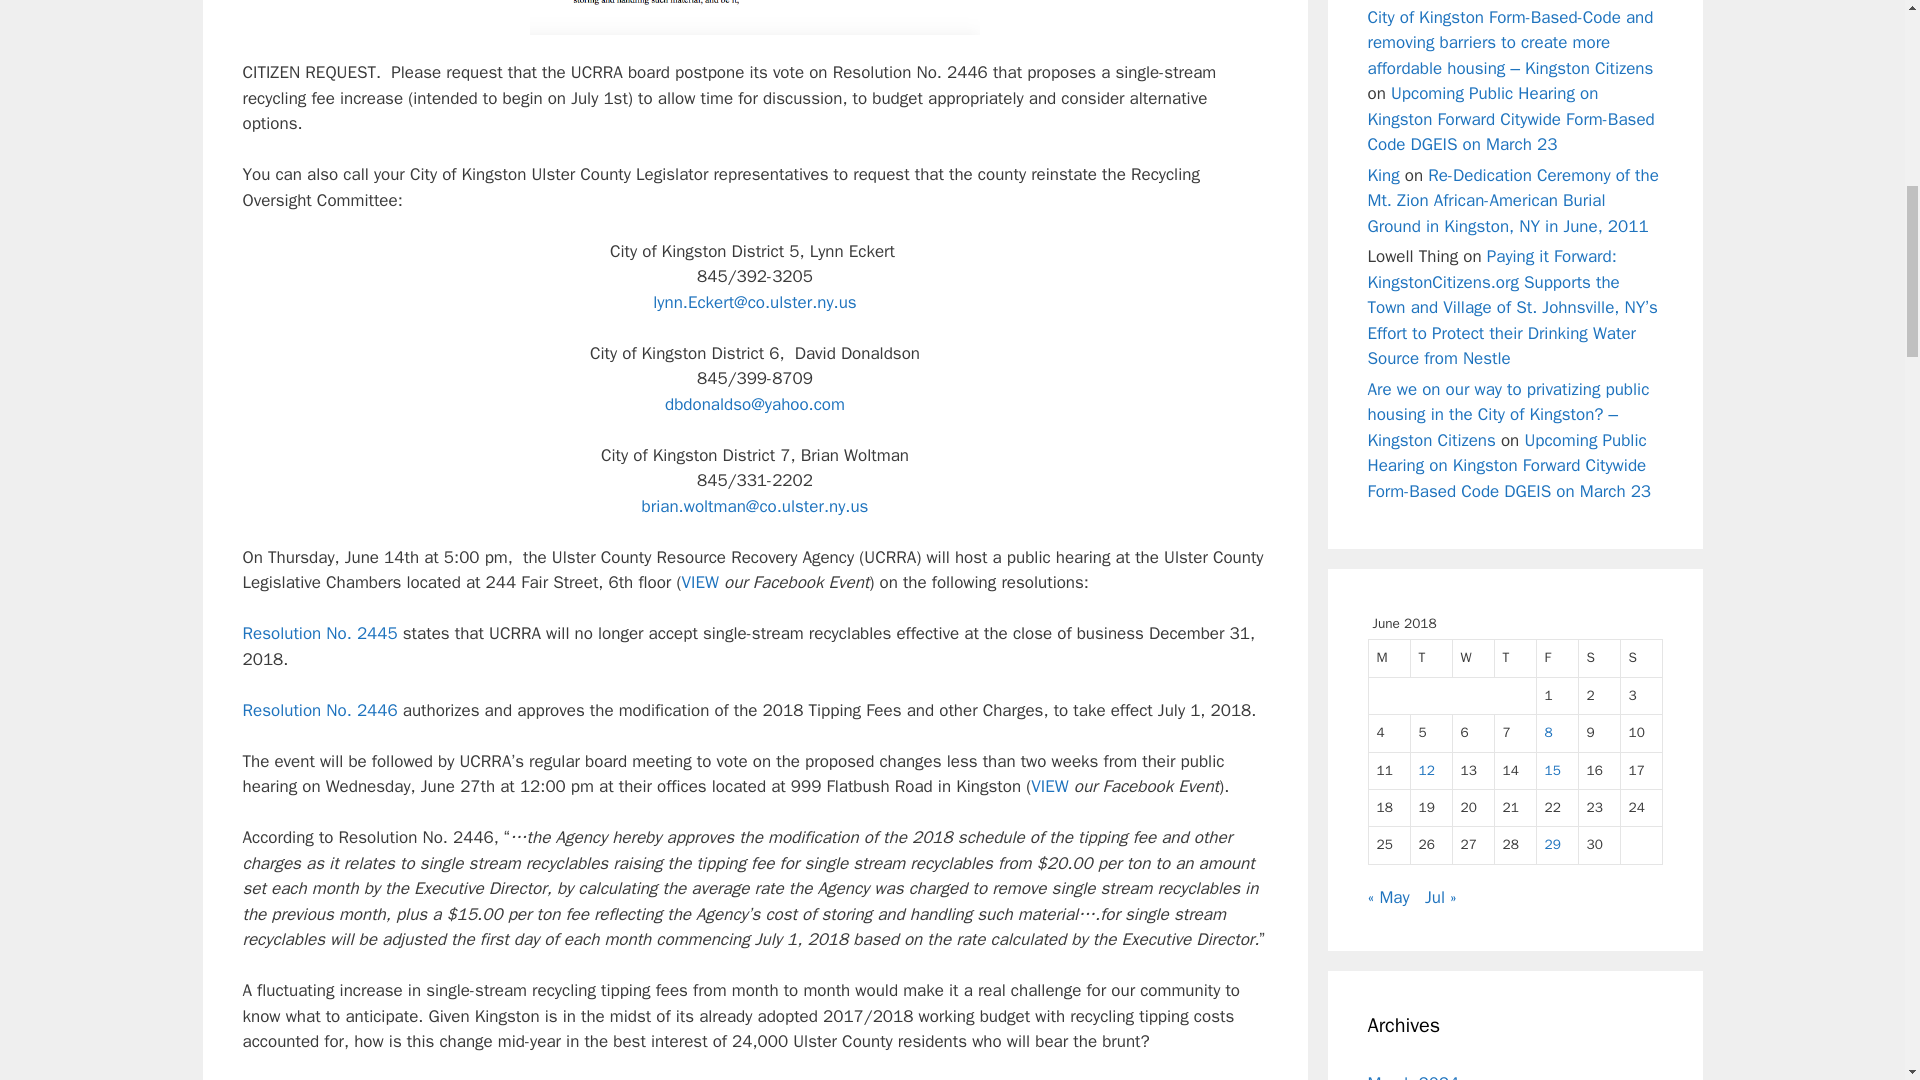 The width and height of the screenshot is (1920, 1080). What do you see at coordinates (1514, 658) in the screenshot?
I see `Thursday` at bounding box center [1514, 658].